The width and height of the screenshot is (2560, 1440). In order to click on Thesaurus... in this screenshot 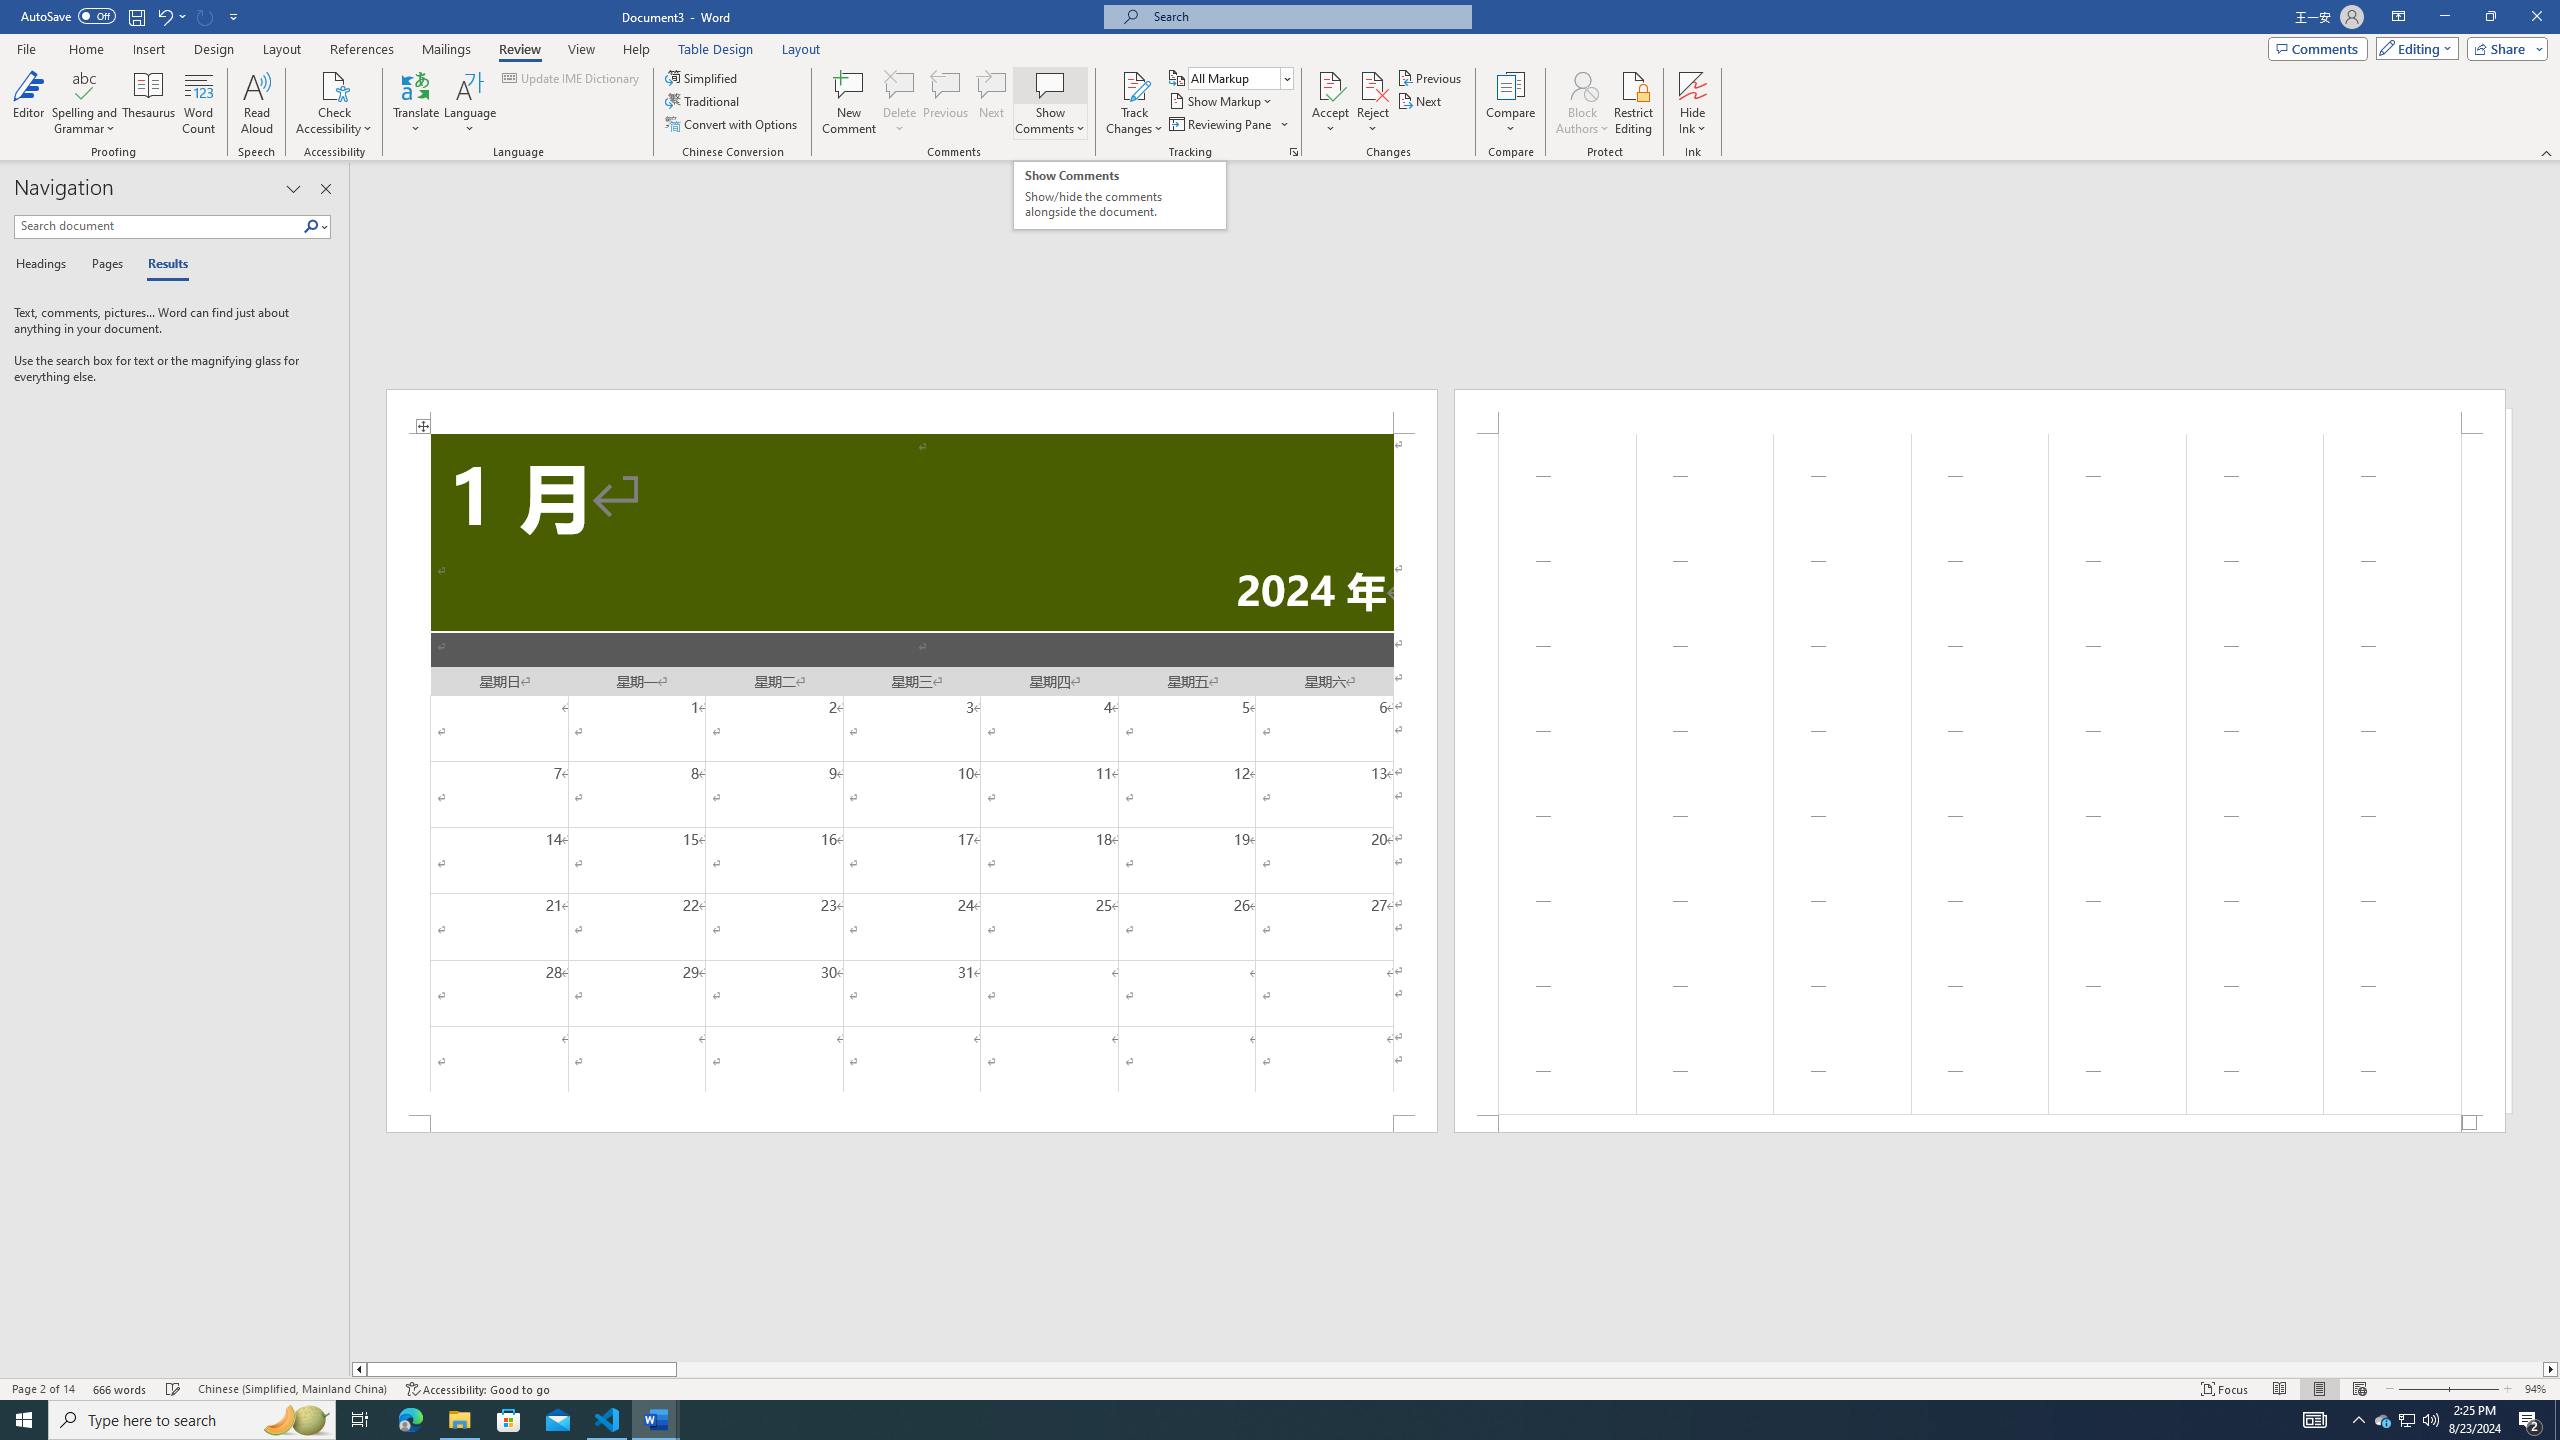, I will do `click(150, 103)`.